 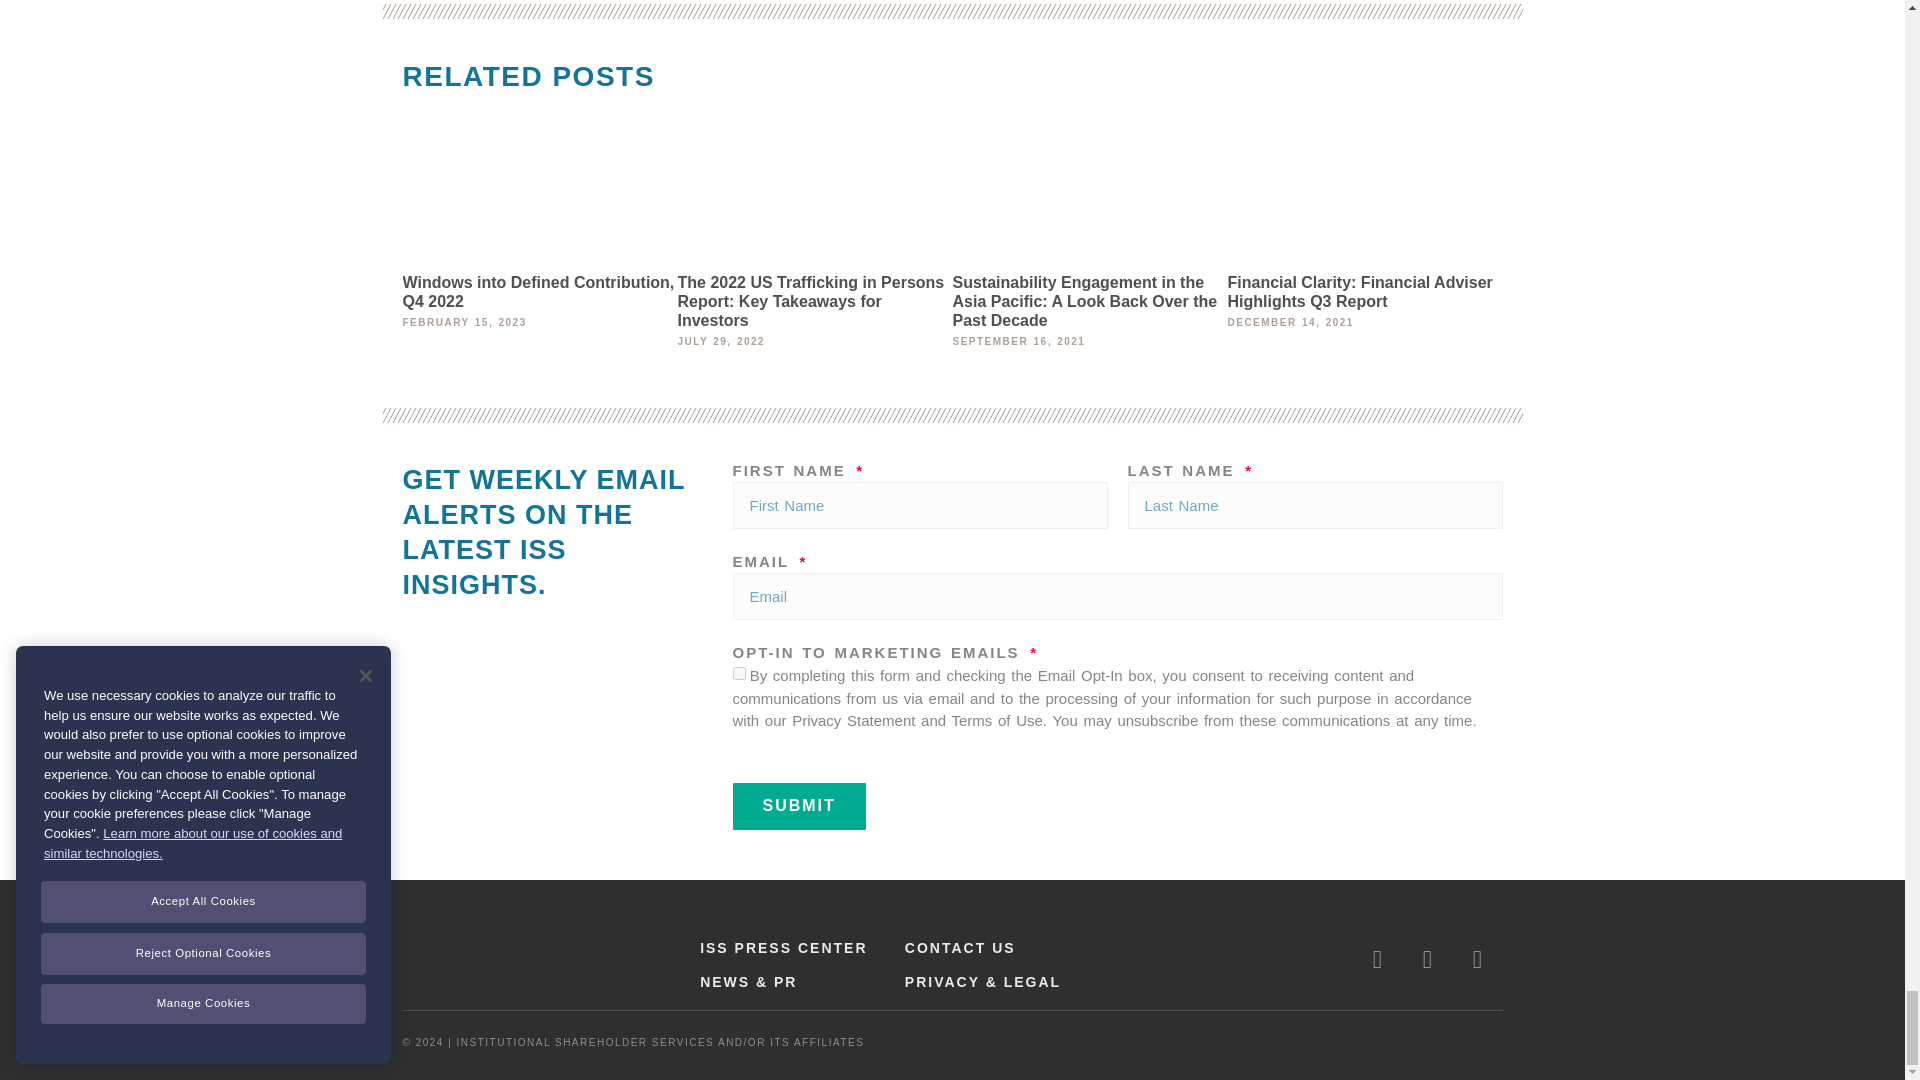 I want to click on on, so click(x=738, y=674).